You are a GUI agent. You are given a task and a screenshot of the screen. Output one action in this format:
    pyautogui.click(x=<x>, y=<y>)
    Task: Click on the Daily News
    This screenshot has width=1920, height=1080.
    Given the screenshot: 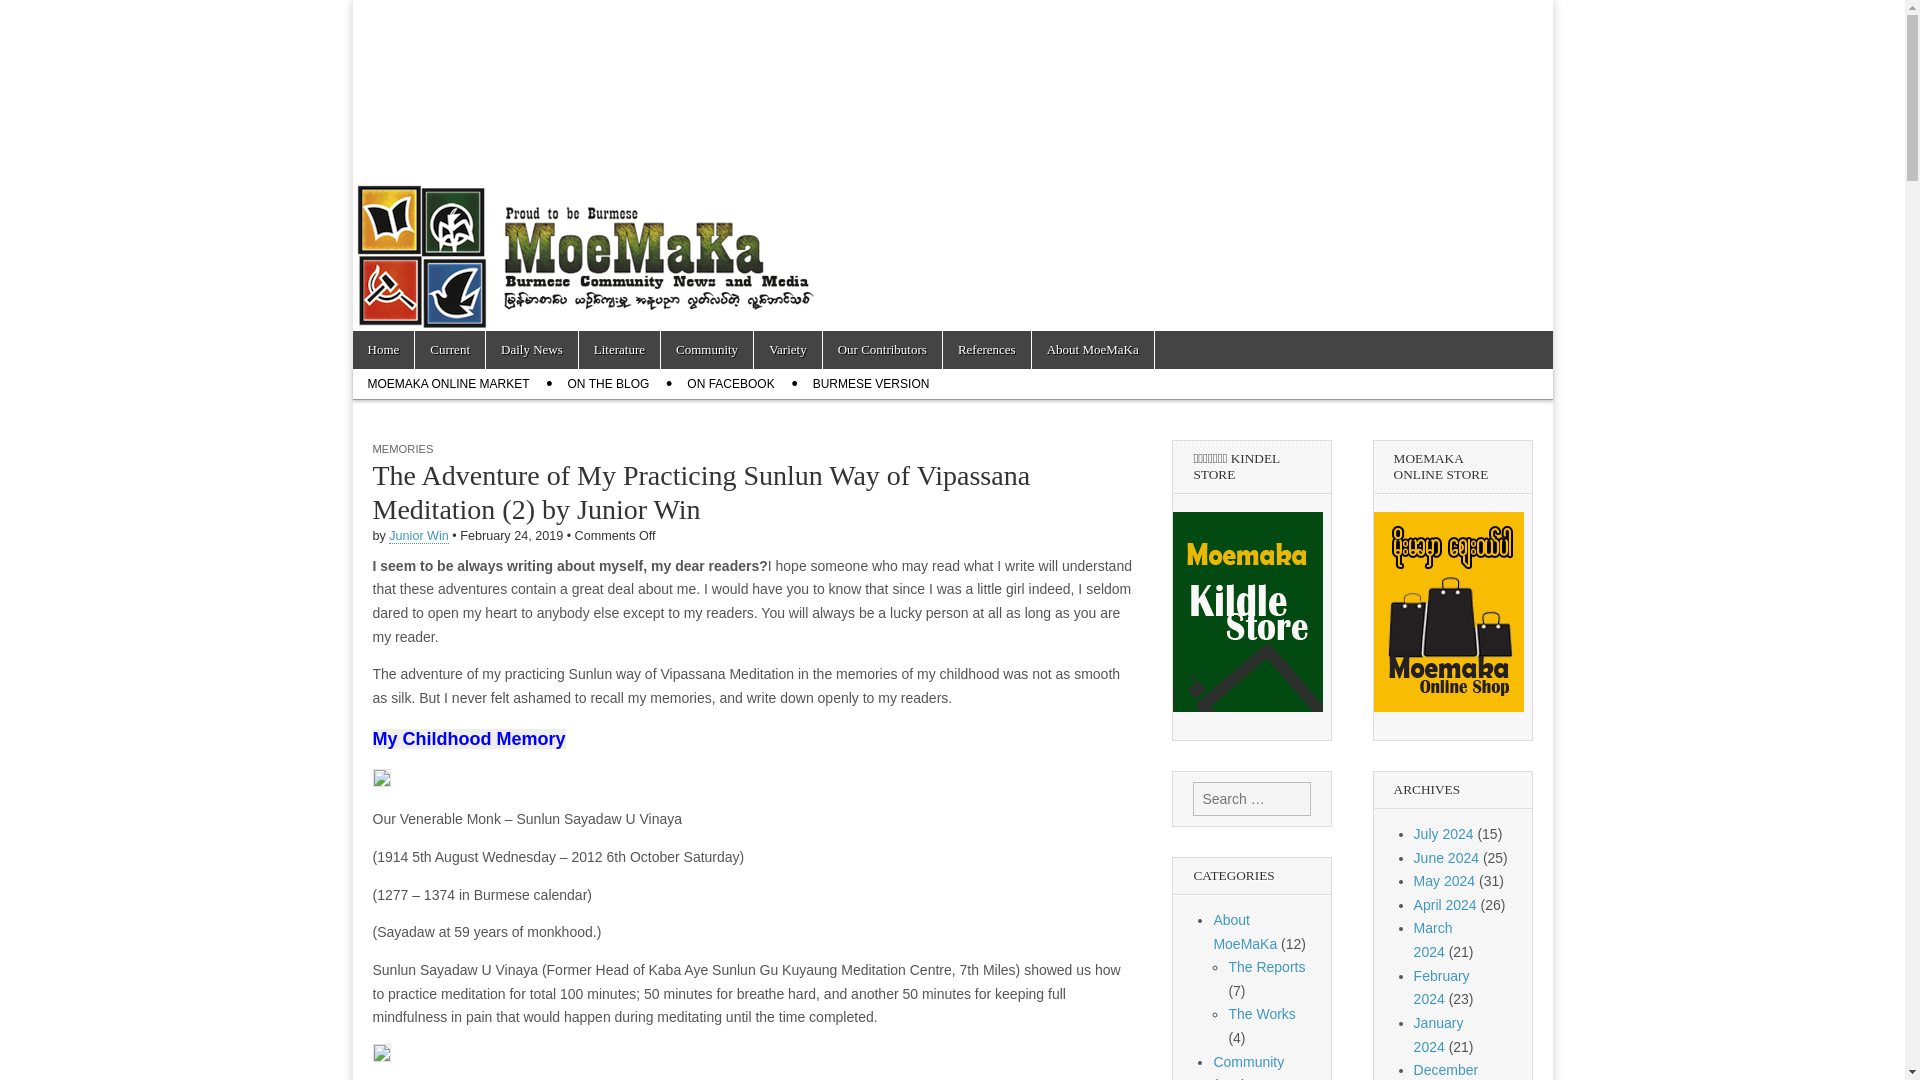 What is the action you would take?
    pyautogui.click(x=531, y=350)
    